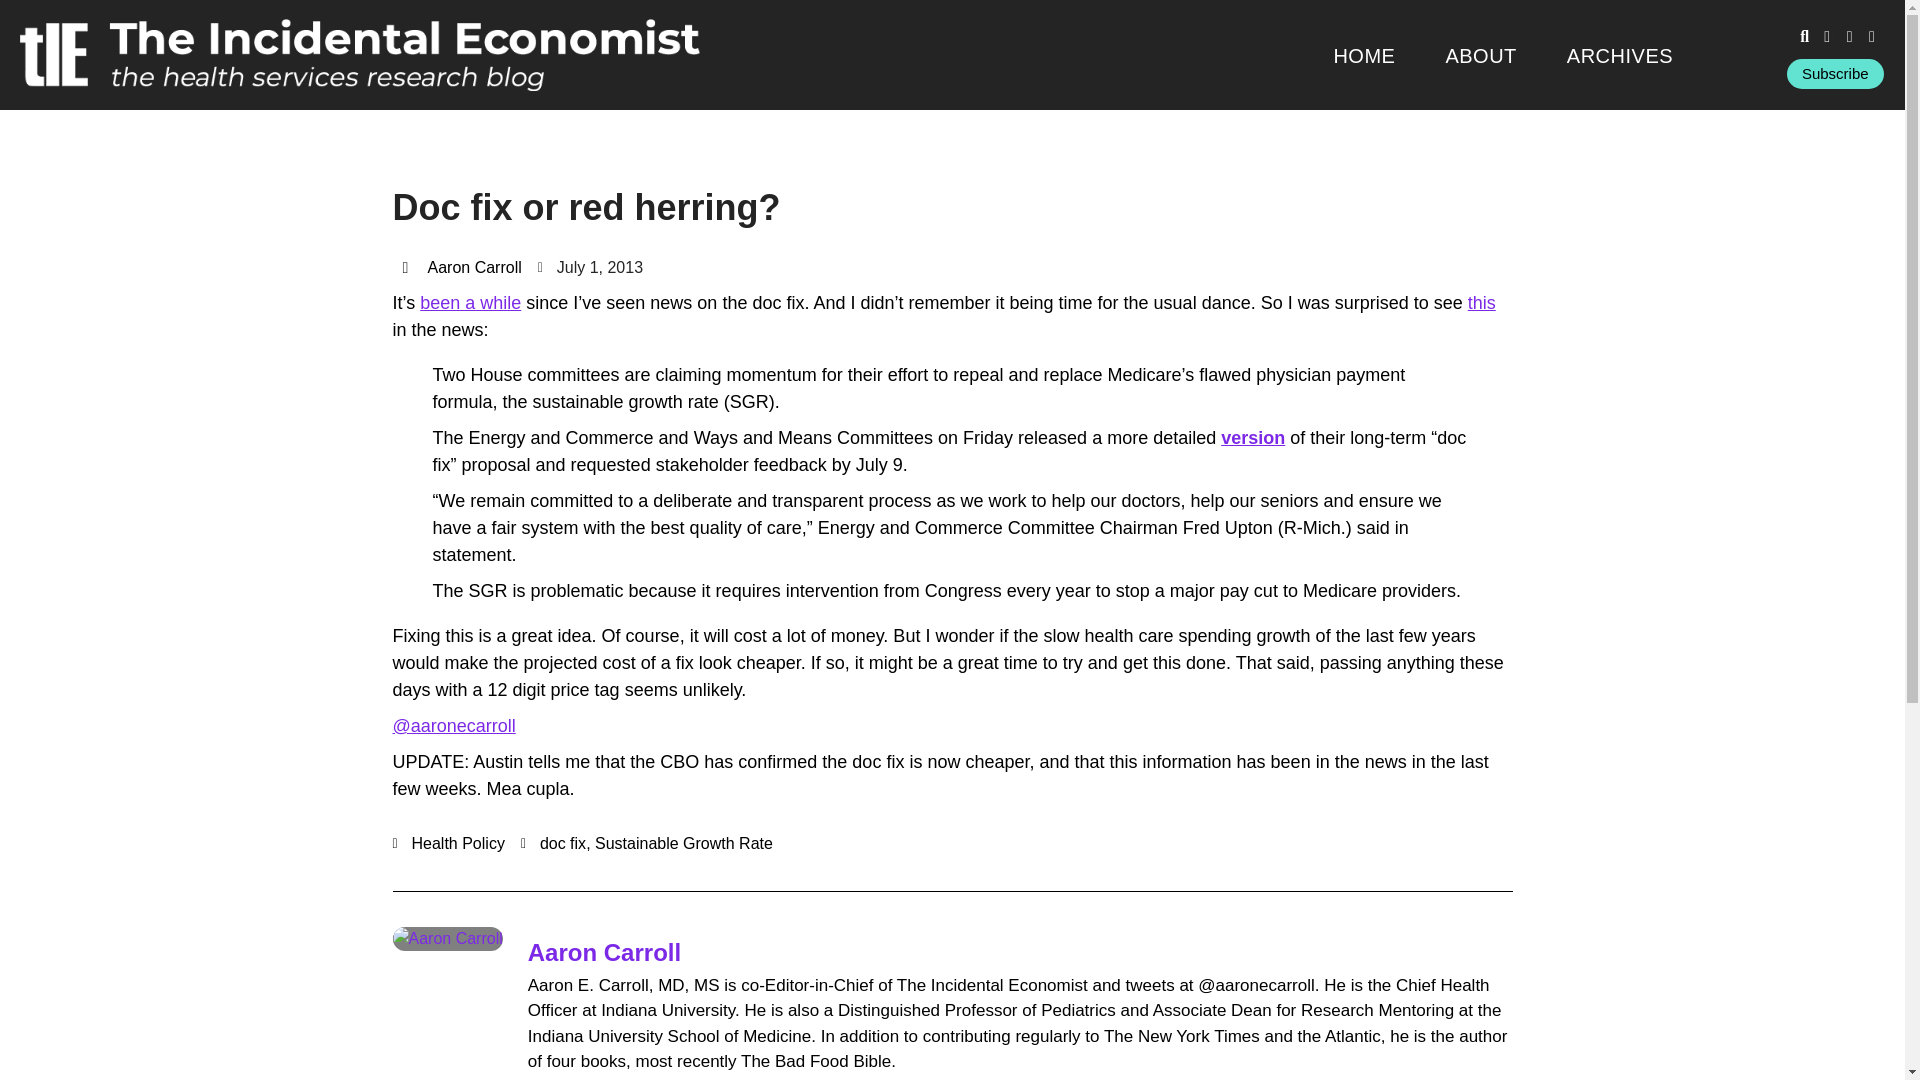  I want to click on been a while, so click(470, 302).